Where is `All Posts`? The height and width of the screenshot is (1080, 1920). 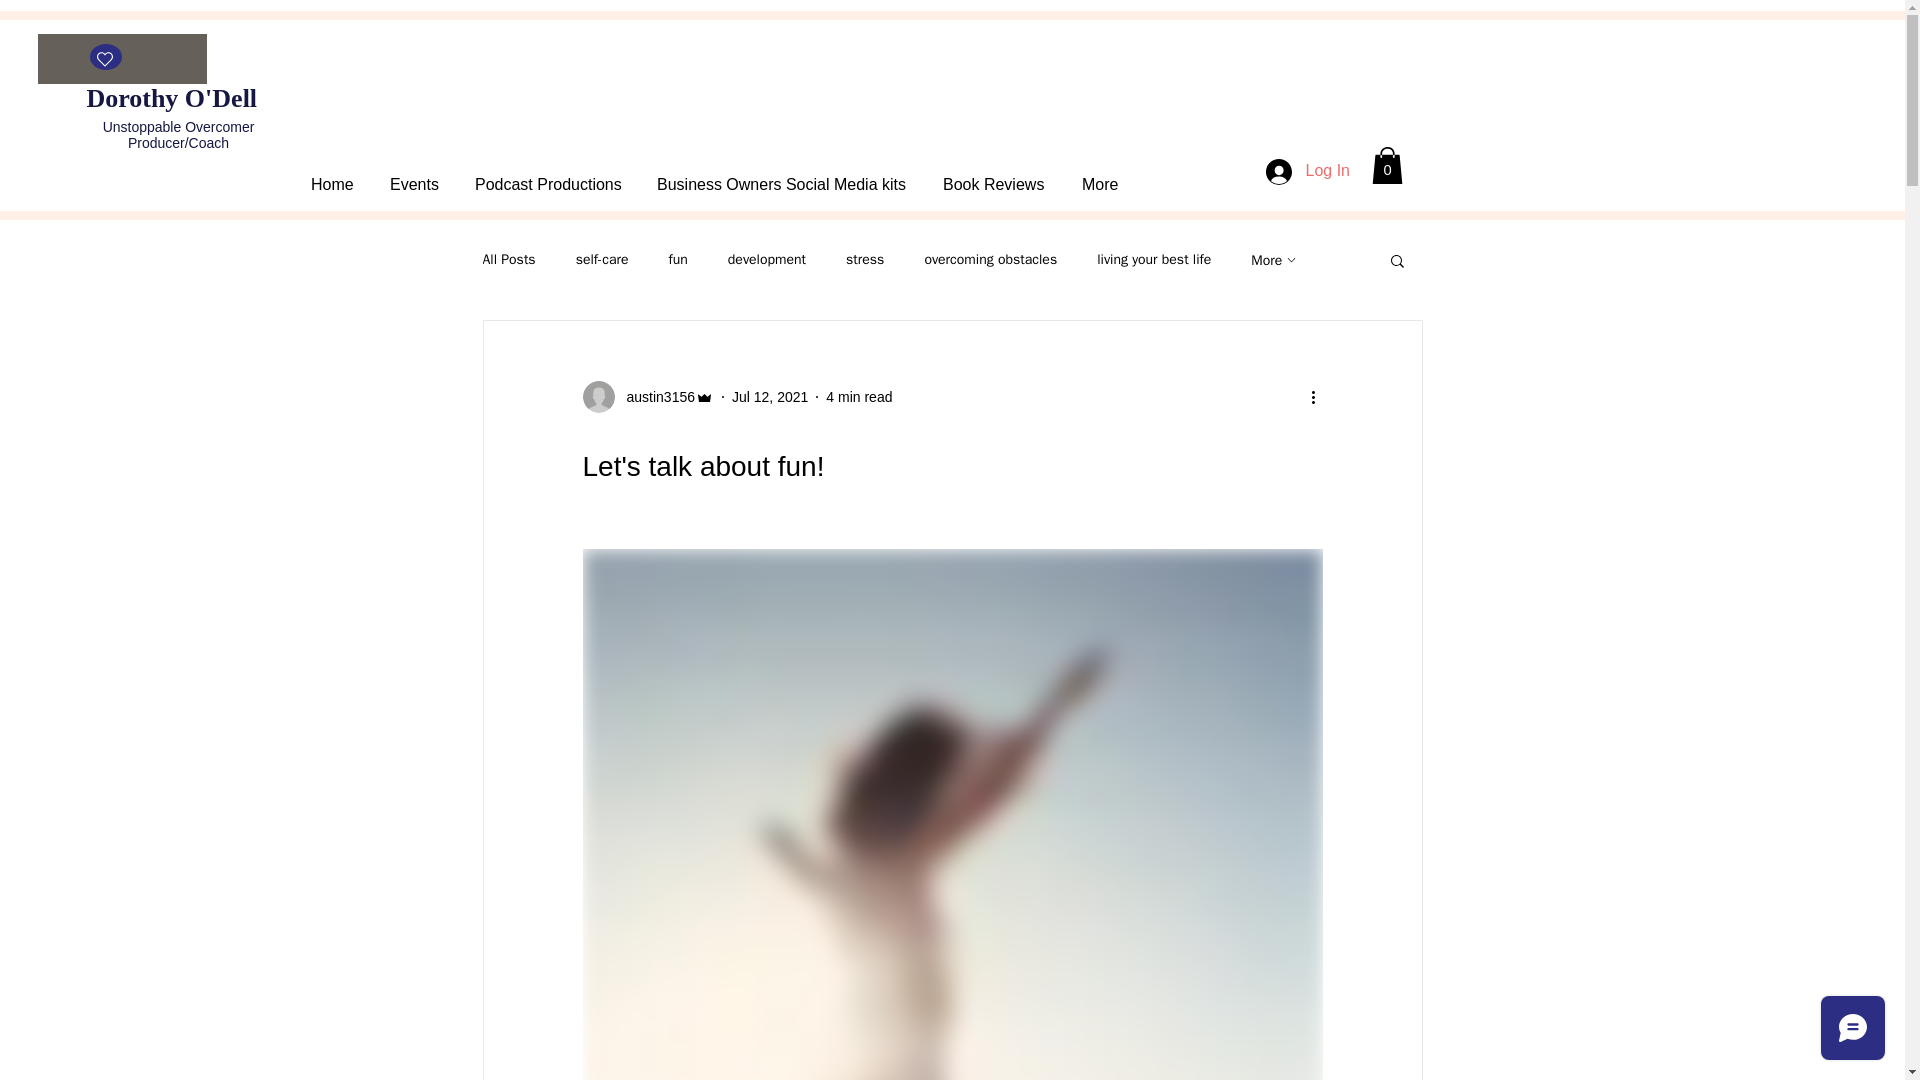 All Posts is located at coordinates (508, 259).